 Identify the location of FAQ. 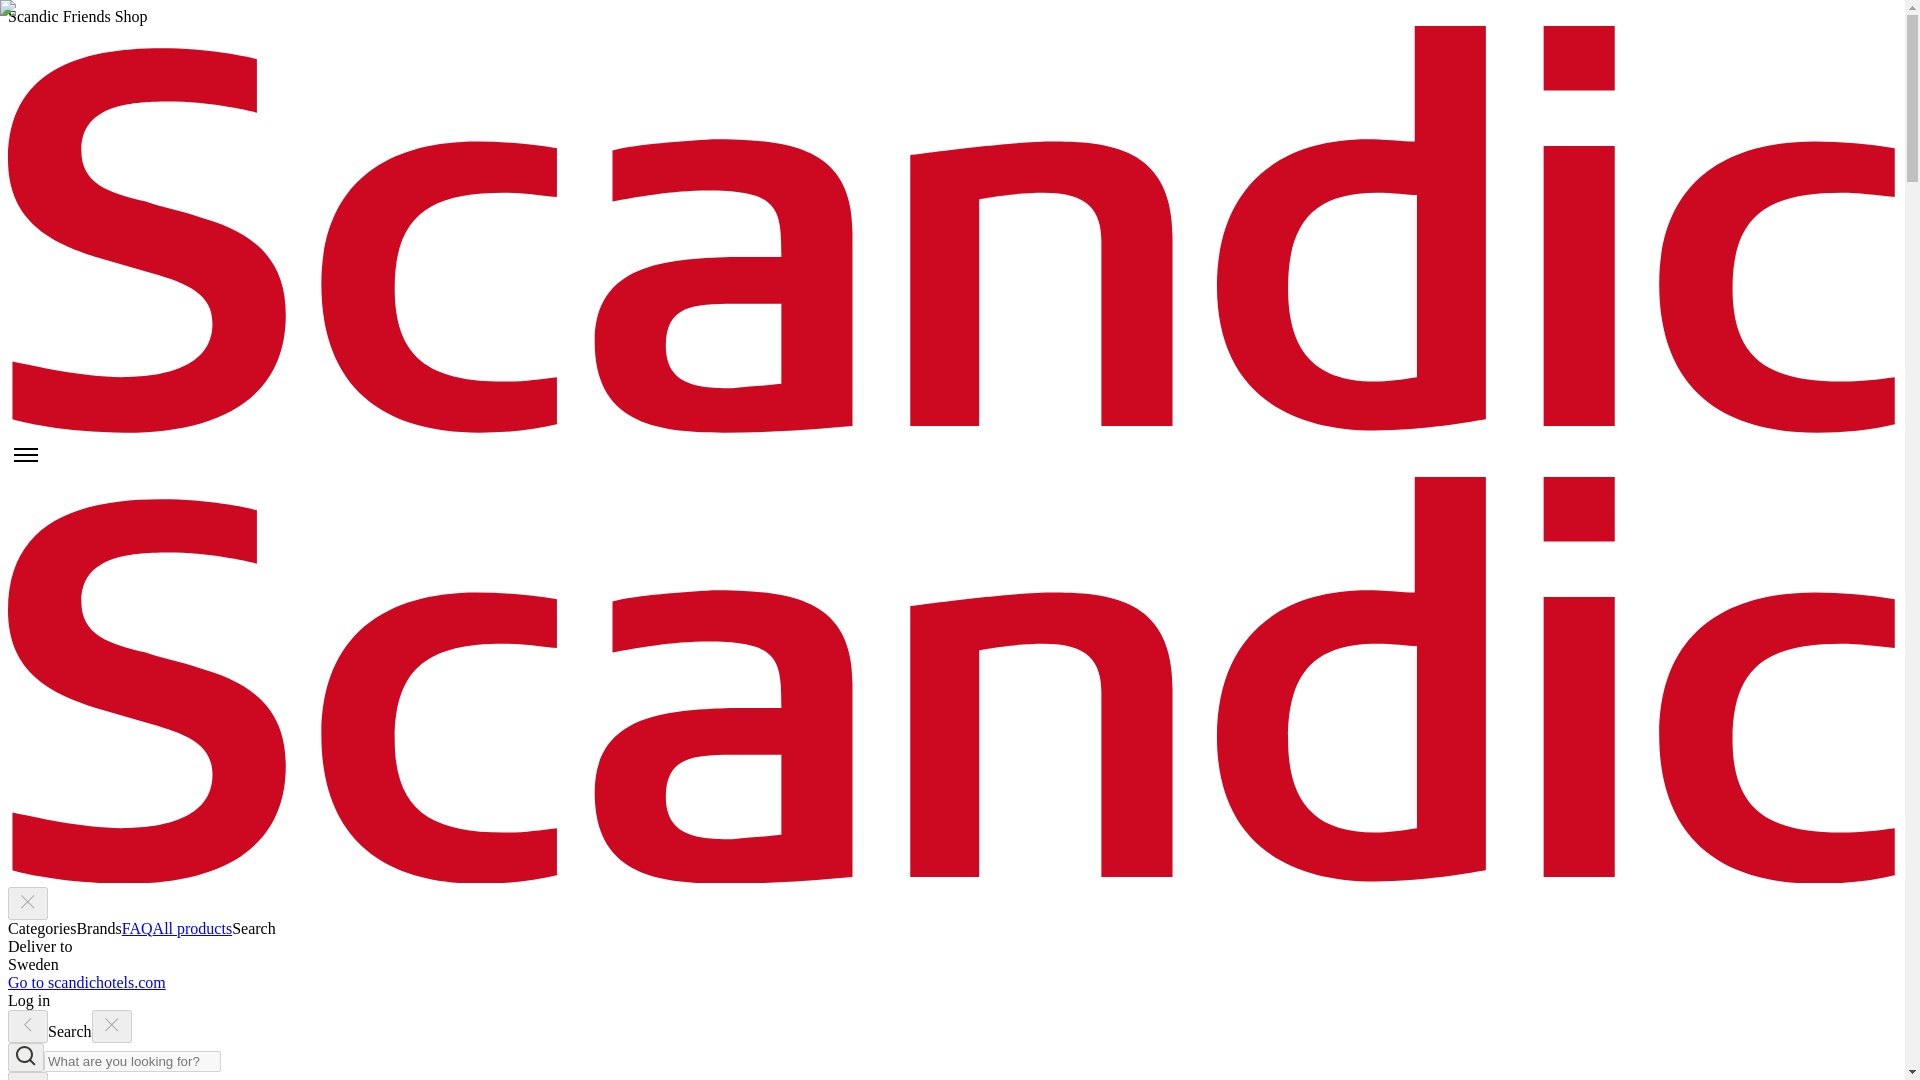
(138, 928).